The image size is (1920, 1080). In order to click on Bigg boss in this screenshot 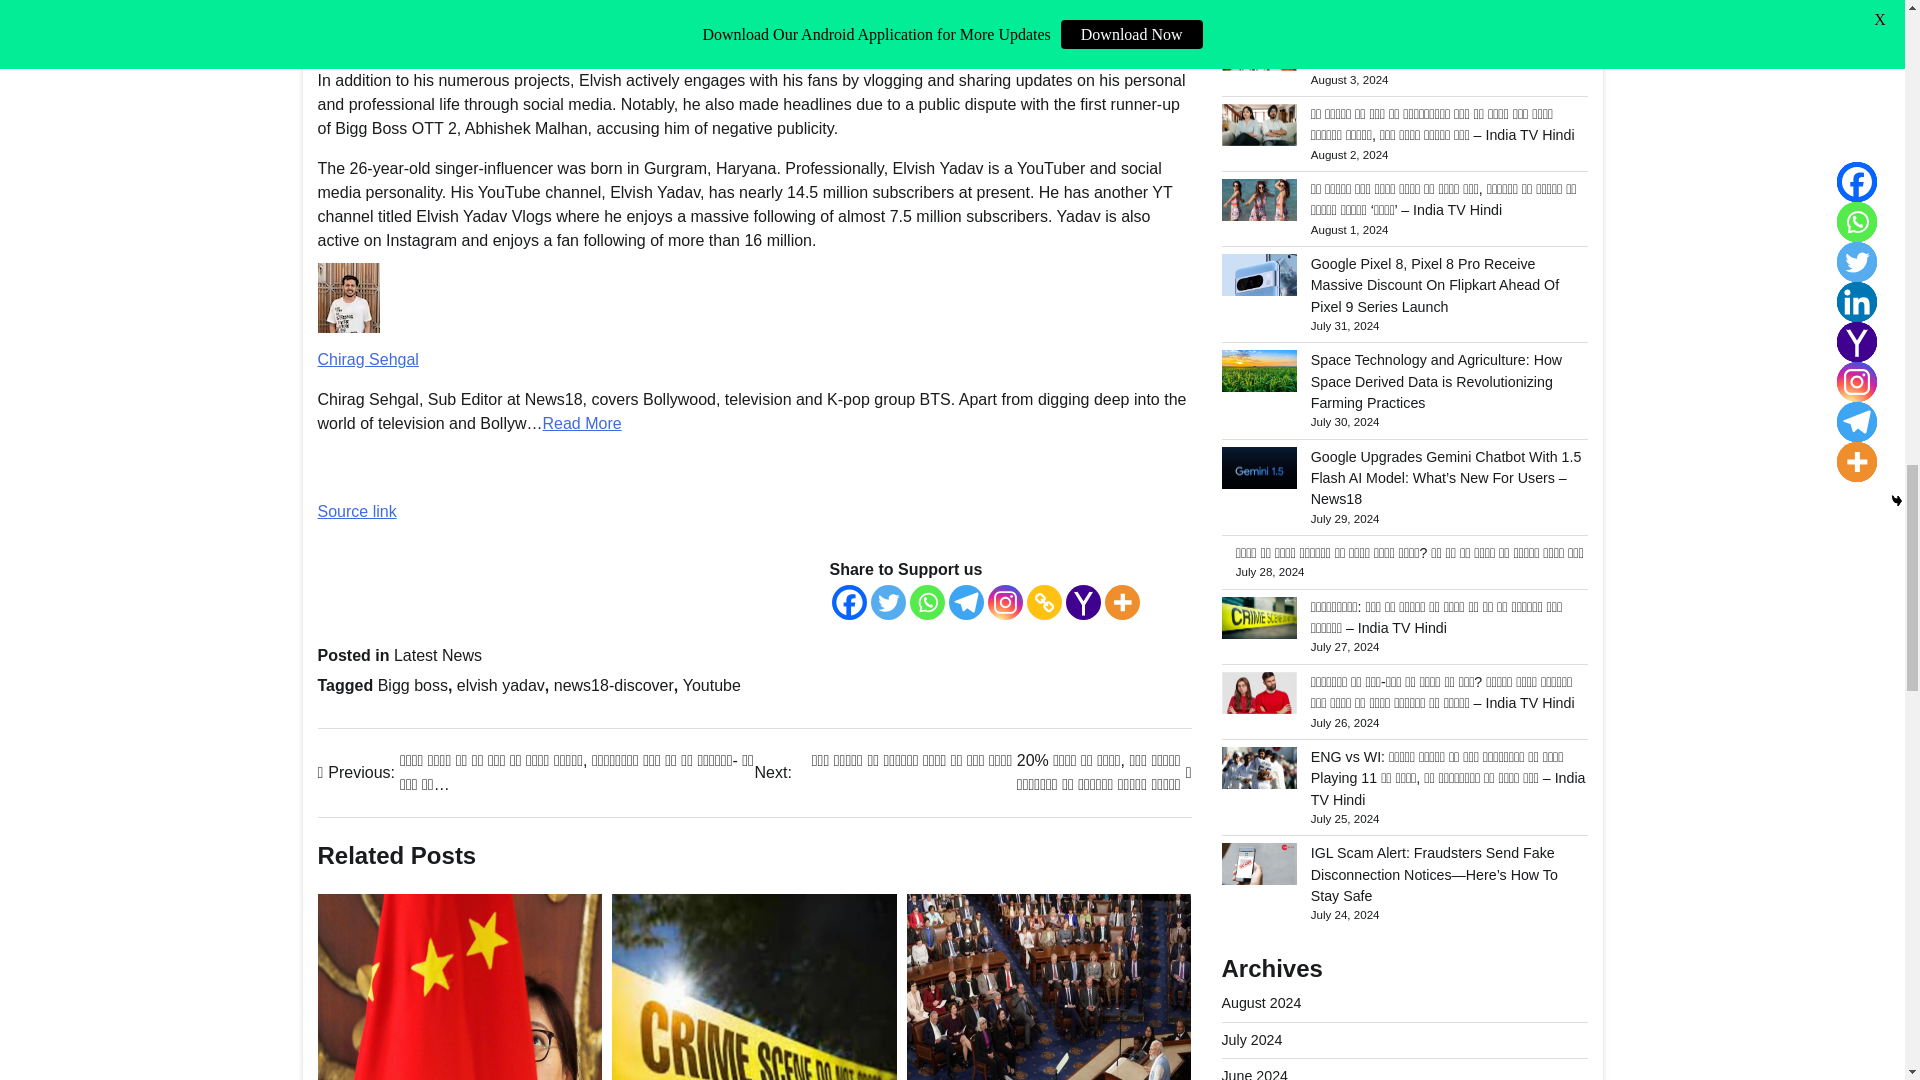, I will do `click(412, 686)`.